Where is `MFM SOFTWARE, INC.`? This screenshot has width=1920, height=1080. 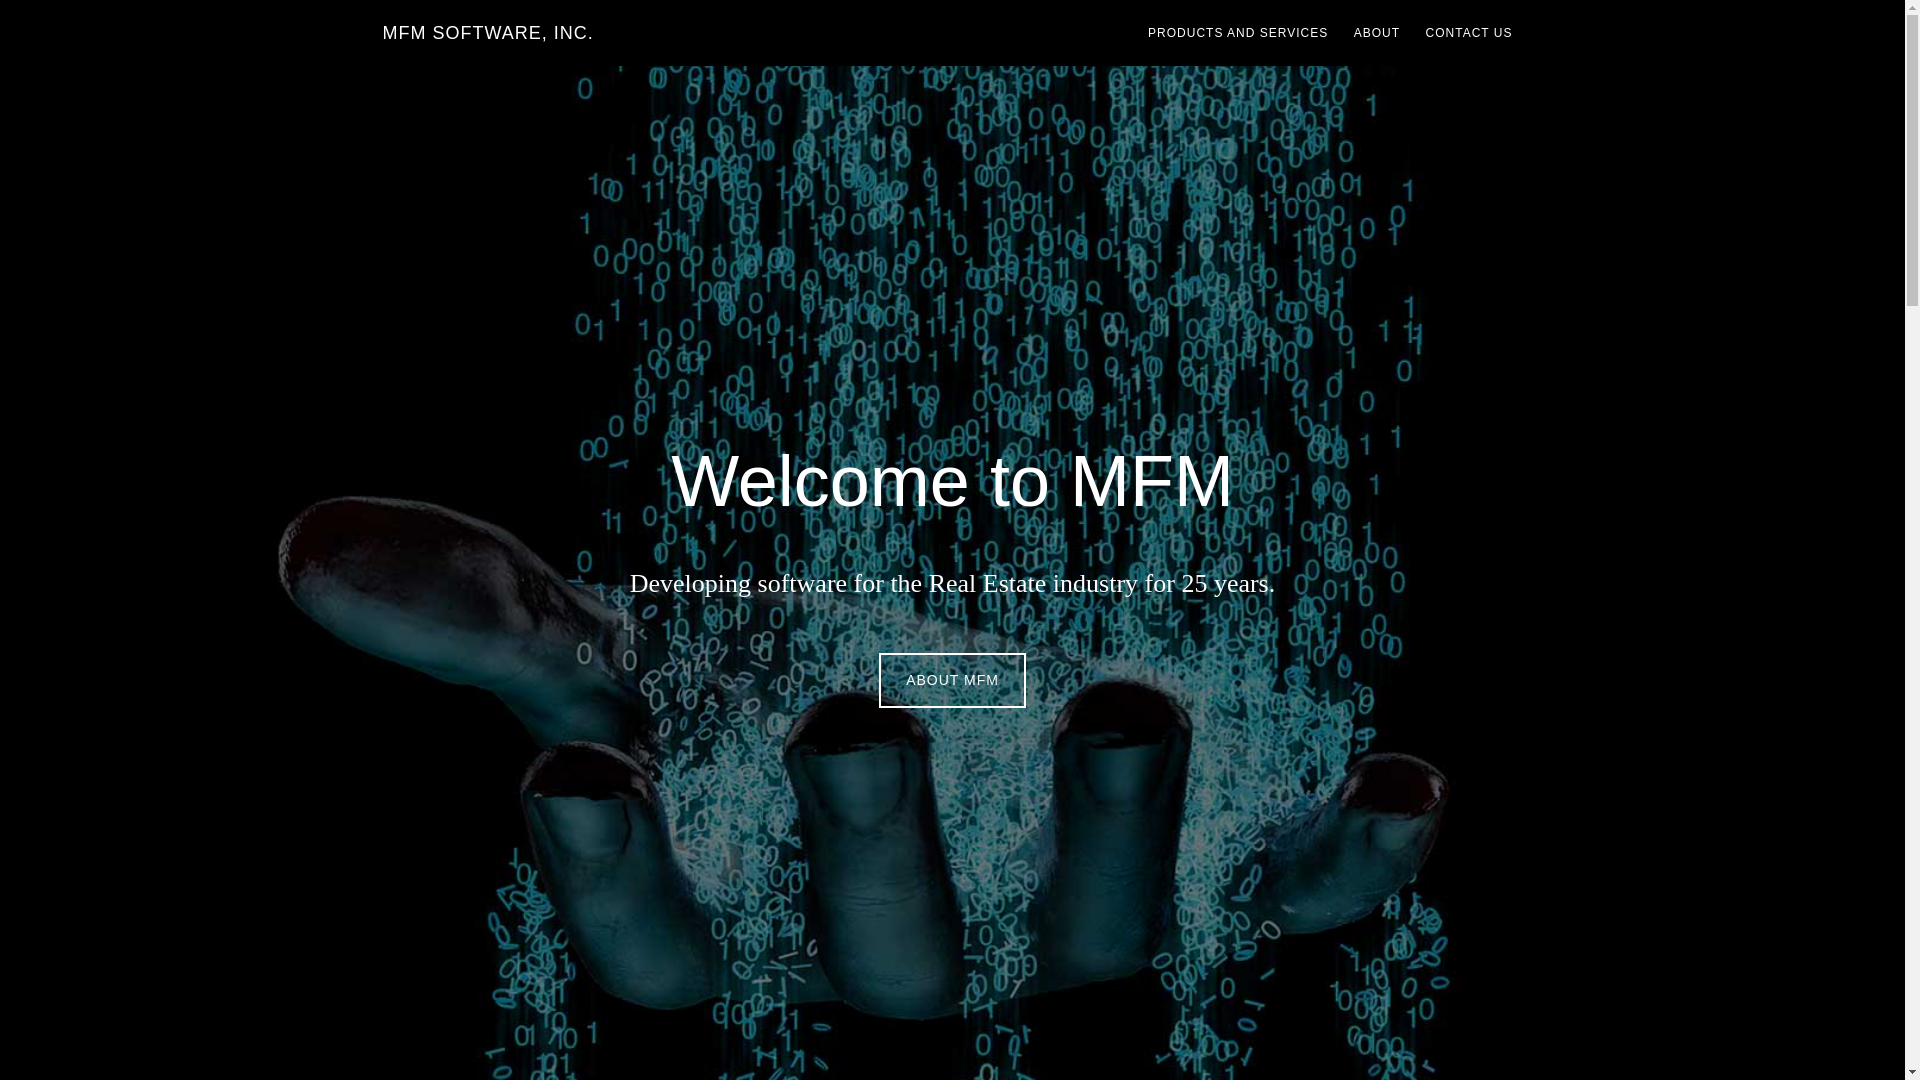
MFM SOFTWARE, INC. is located at coordinates (488, 32).